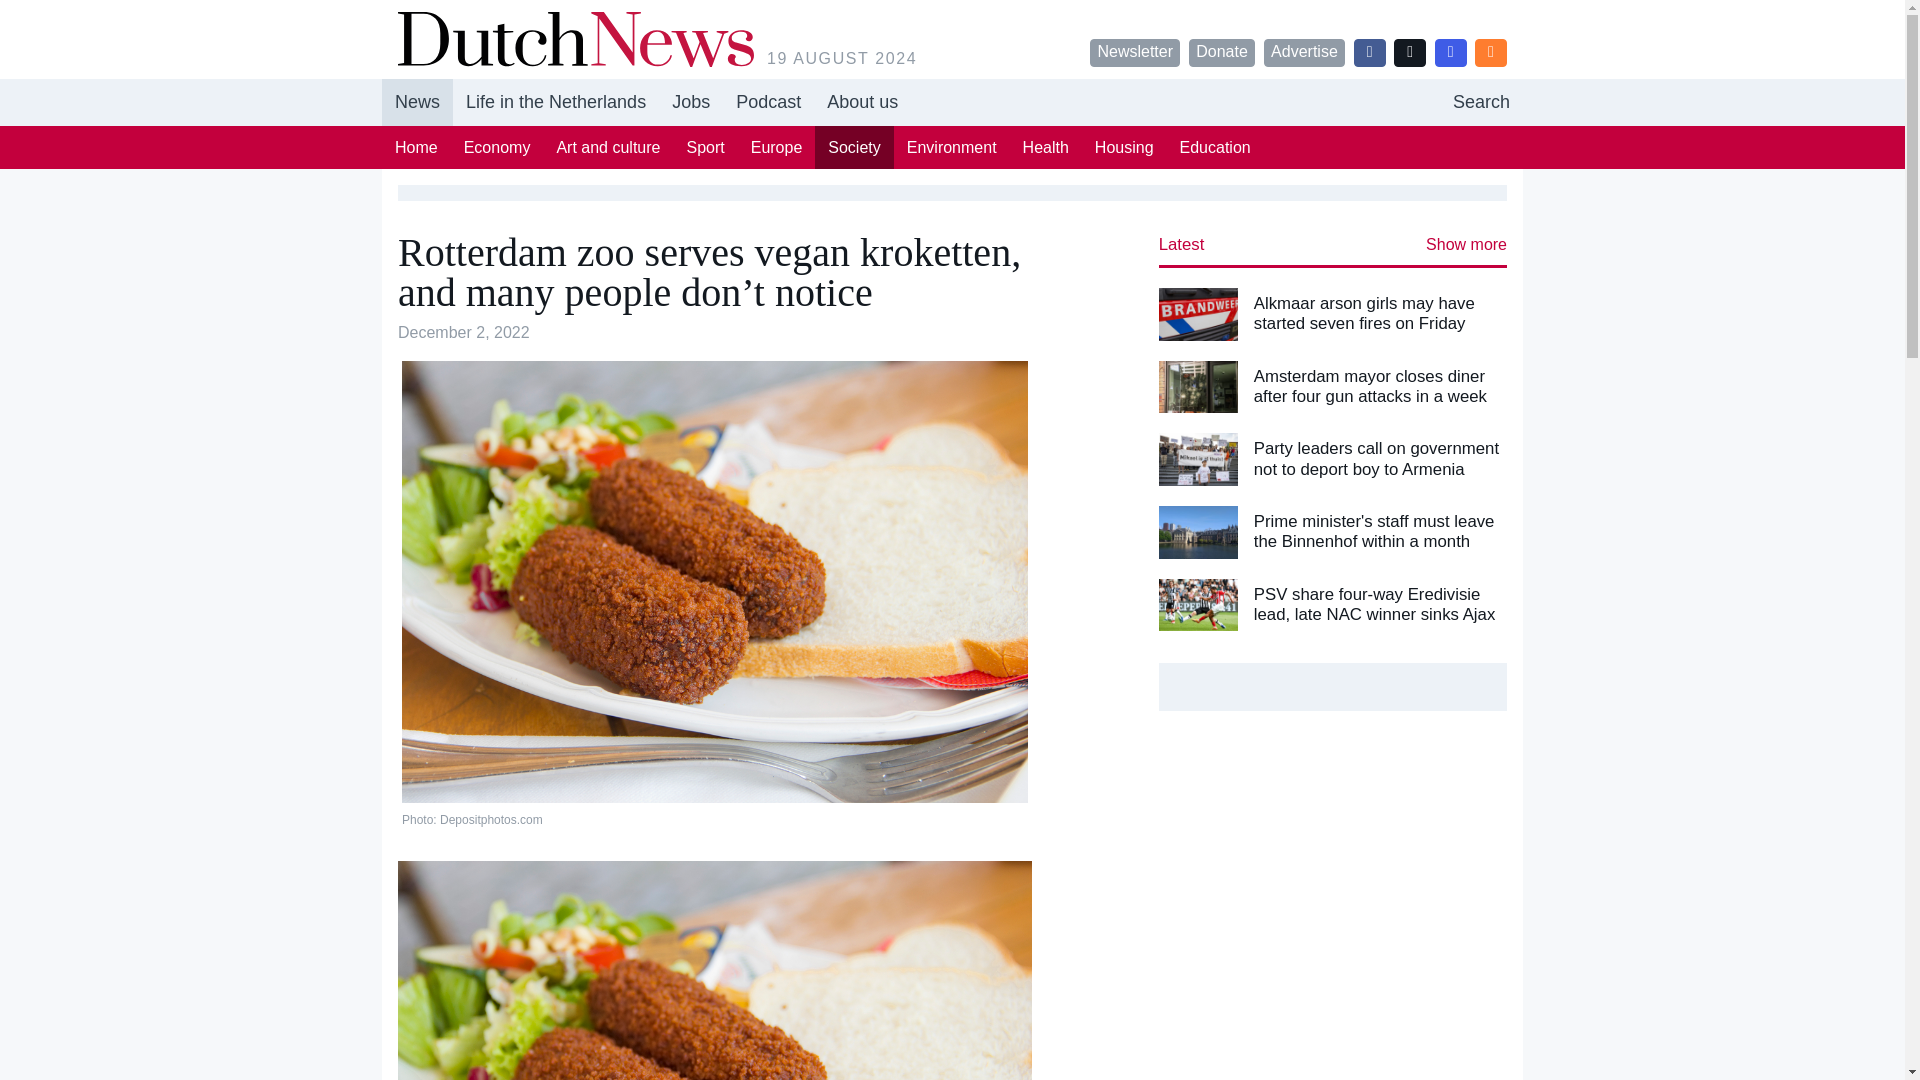 The height and width of the screenshot is (1080, 1920). I want to click on Podcast, so click(952, 102).